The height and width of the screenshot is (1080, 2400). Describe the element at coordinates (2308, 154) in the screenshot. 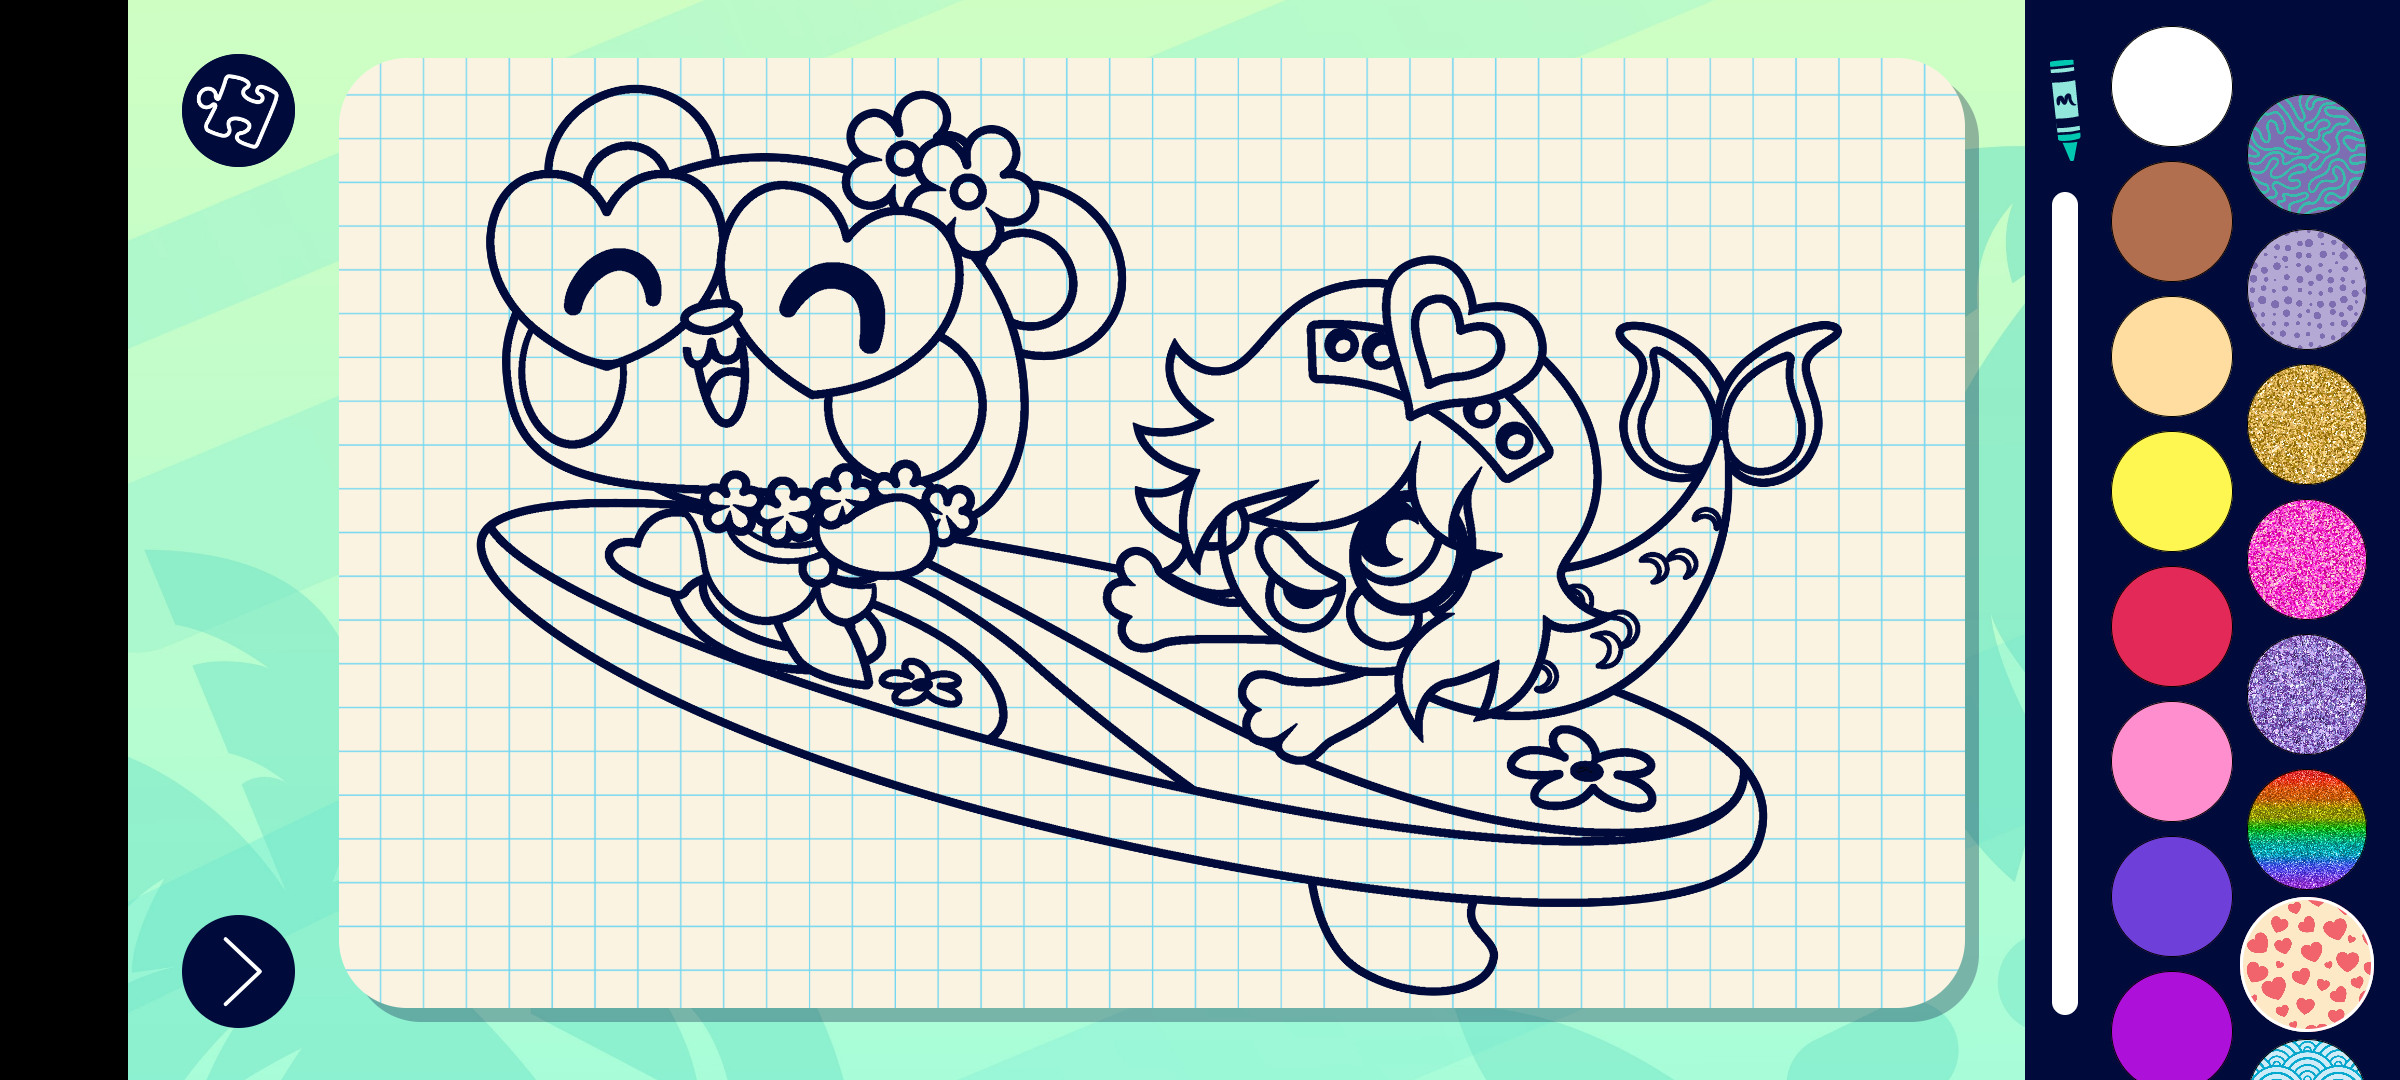

I see `coloring background` at that location.